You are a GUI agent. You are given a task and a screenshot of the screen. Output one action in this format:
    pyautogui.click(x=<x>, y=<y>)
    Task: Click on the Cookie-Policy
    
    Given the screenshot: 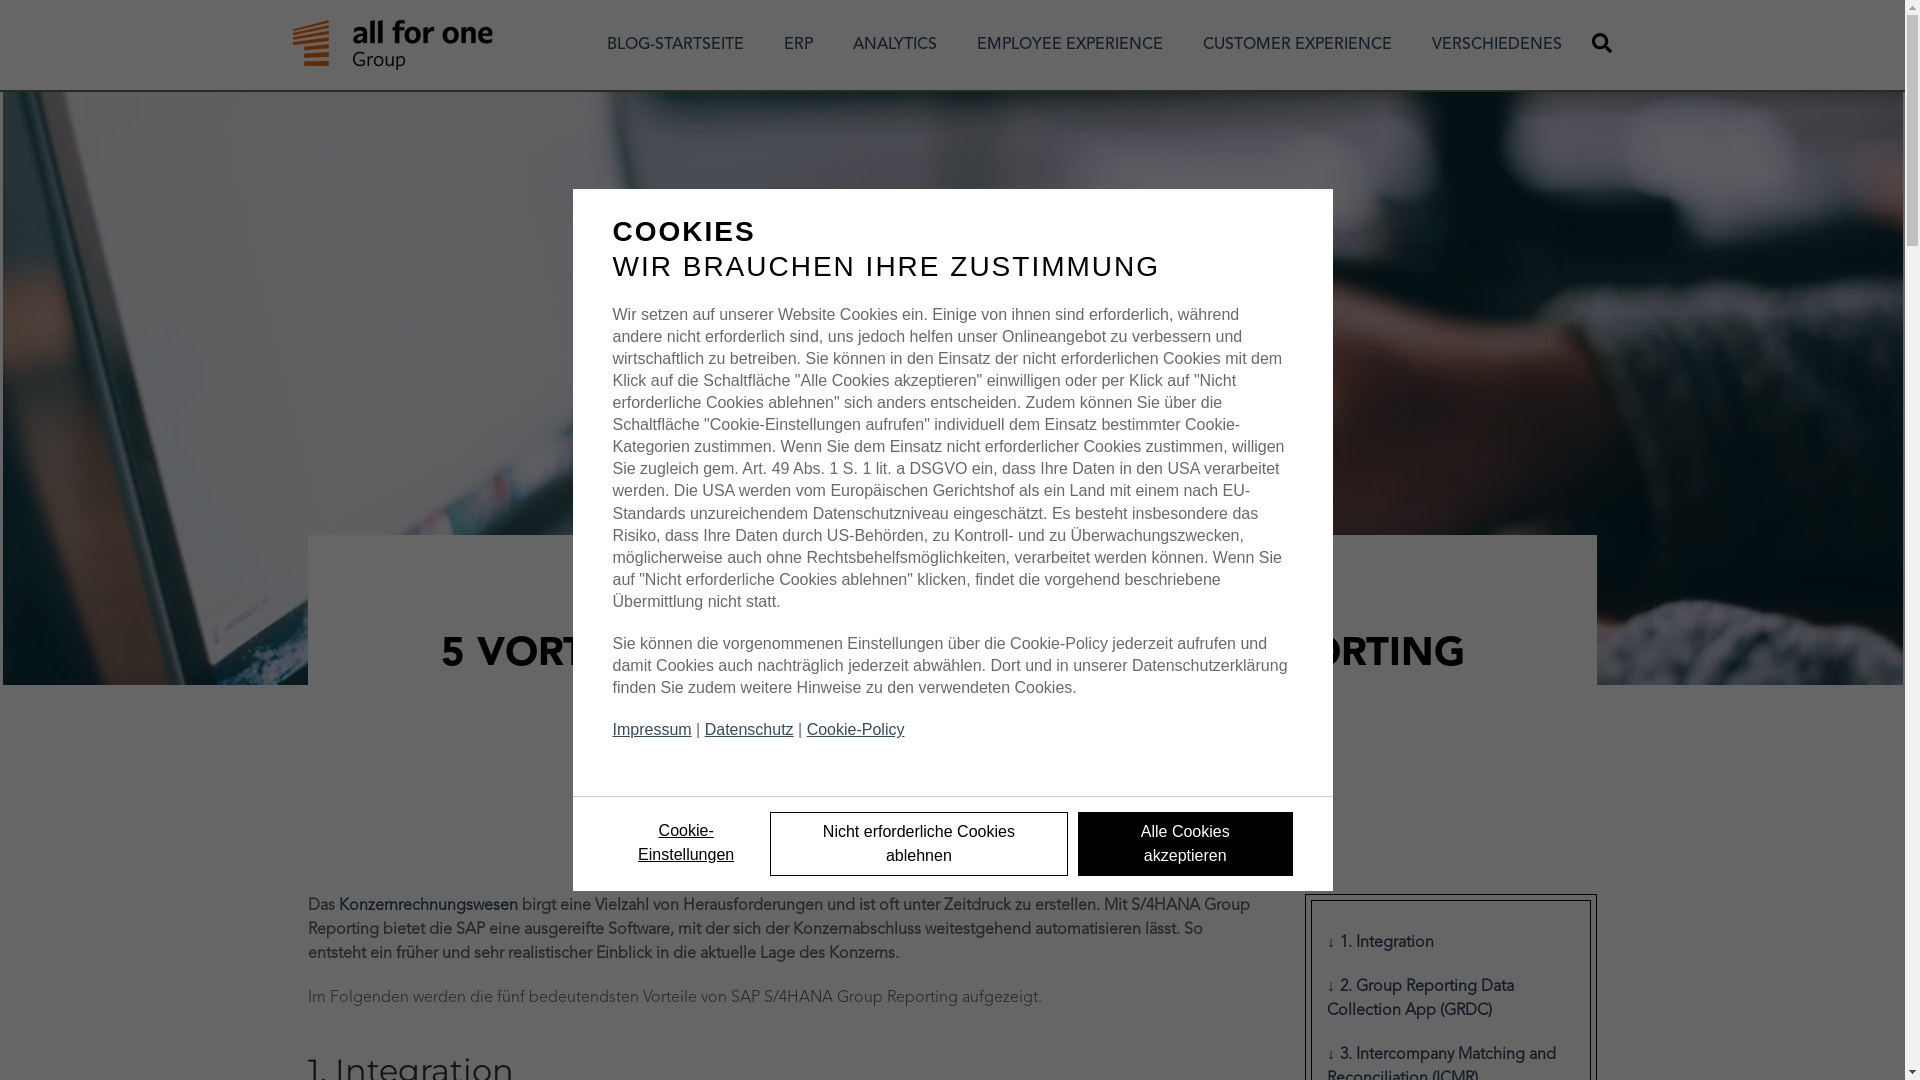 What is the action you would take?
    pyautogui.click(x=856, y=730)
    